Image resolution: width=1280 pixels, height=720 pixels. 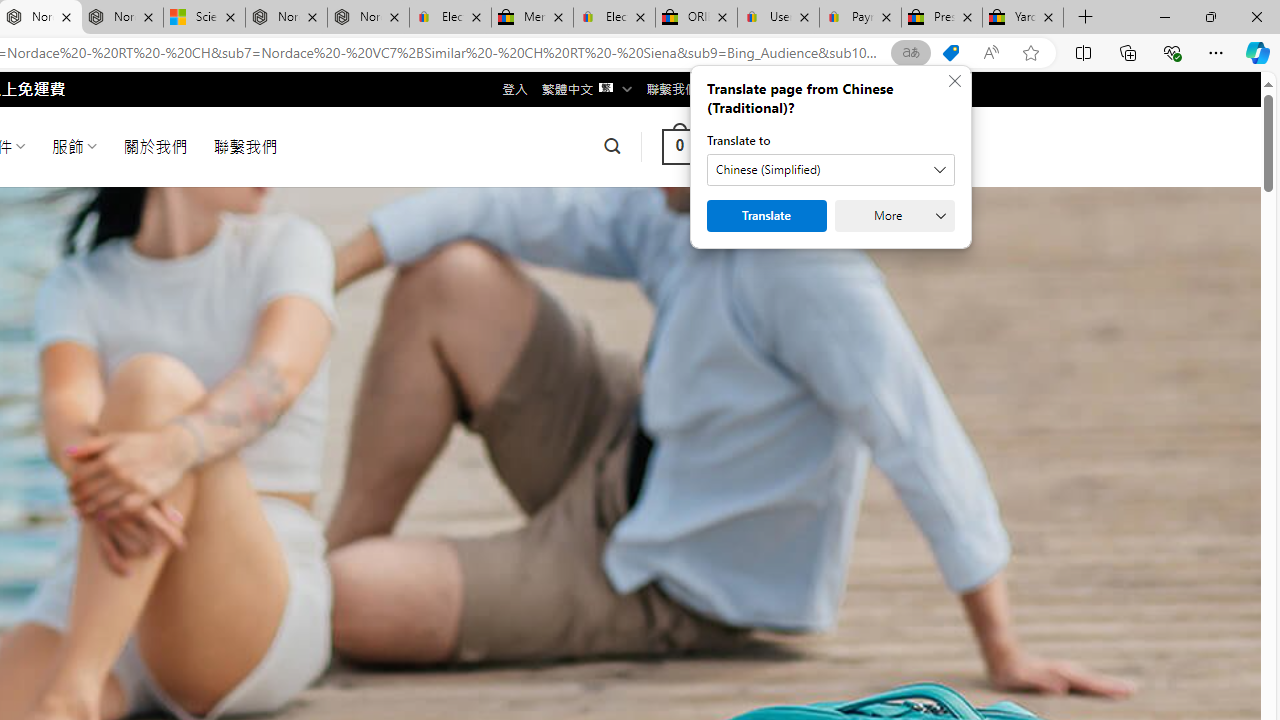 I want to click on Close tab, so click(x=1048, y=16).